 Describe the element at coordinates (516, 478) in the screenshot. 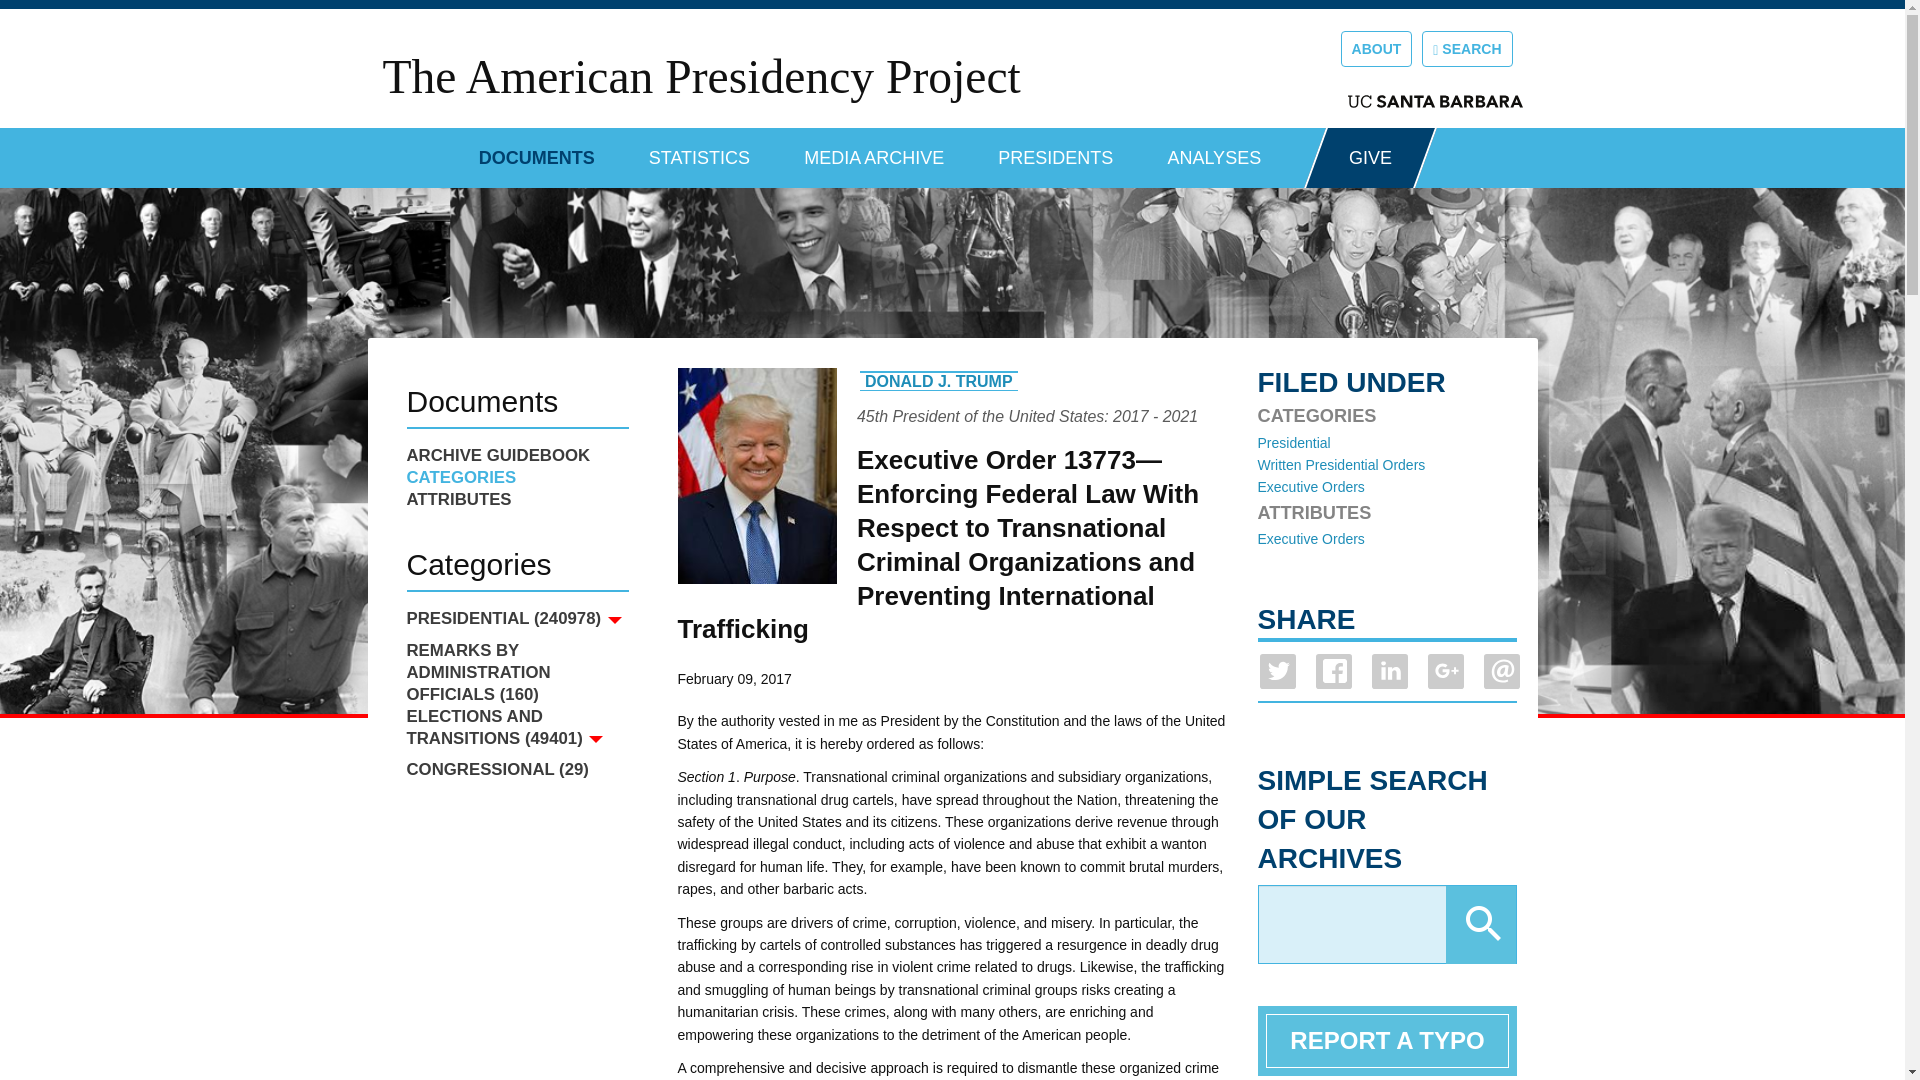

I see `CATEGORIES` at that location.